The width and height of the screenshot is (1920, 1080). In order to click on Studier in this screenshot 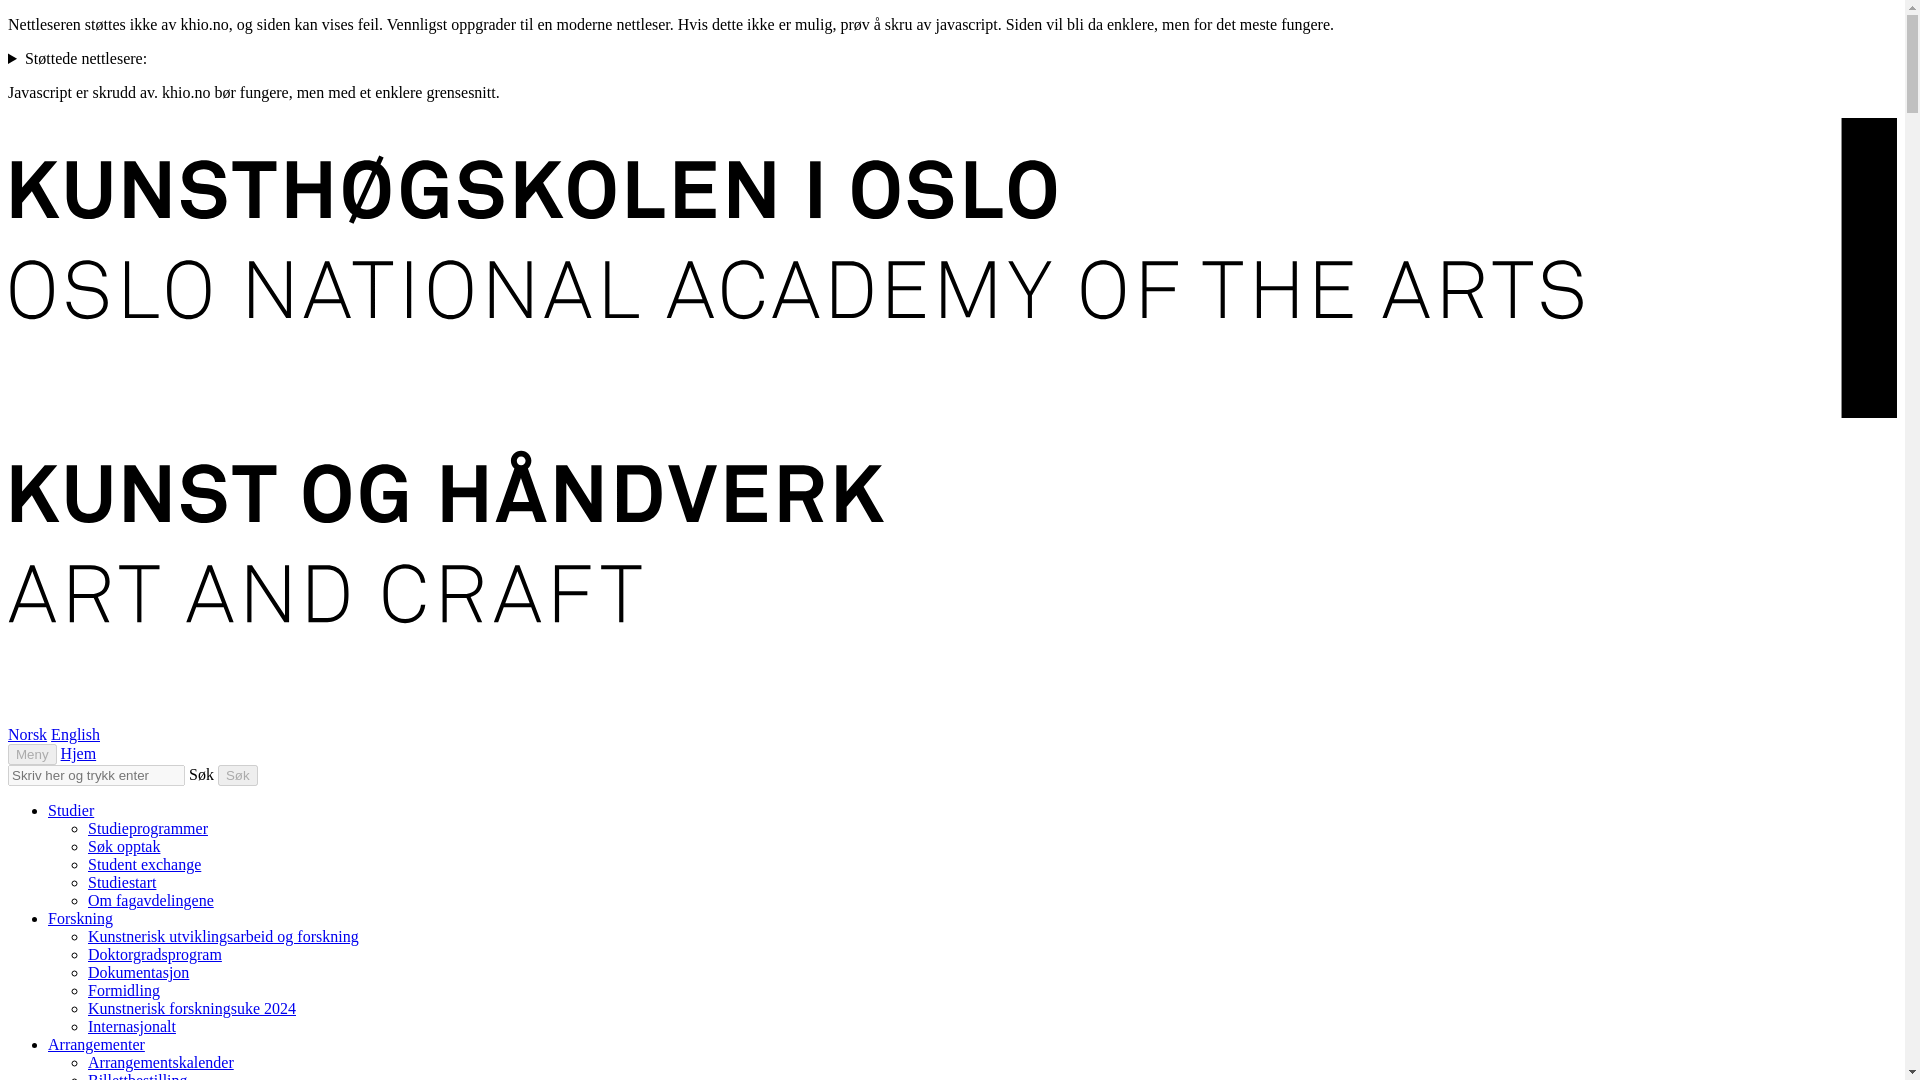, I will do `click(71, 810)`.